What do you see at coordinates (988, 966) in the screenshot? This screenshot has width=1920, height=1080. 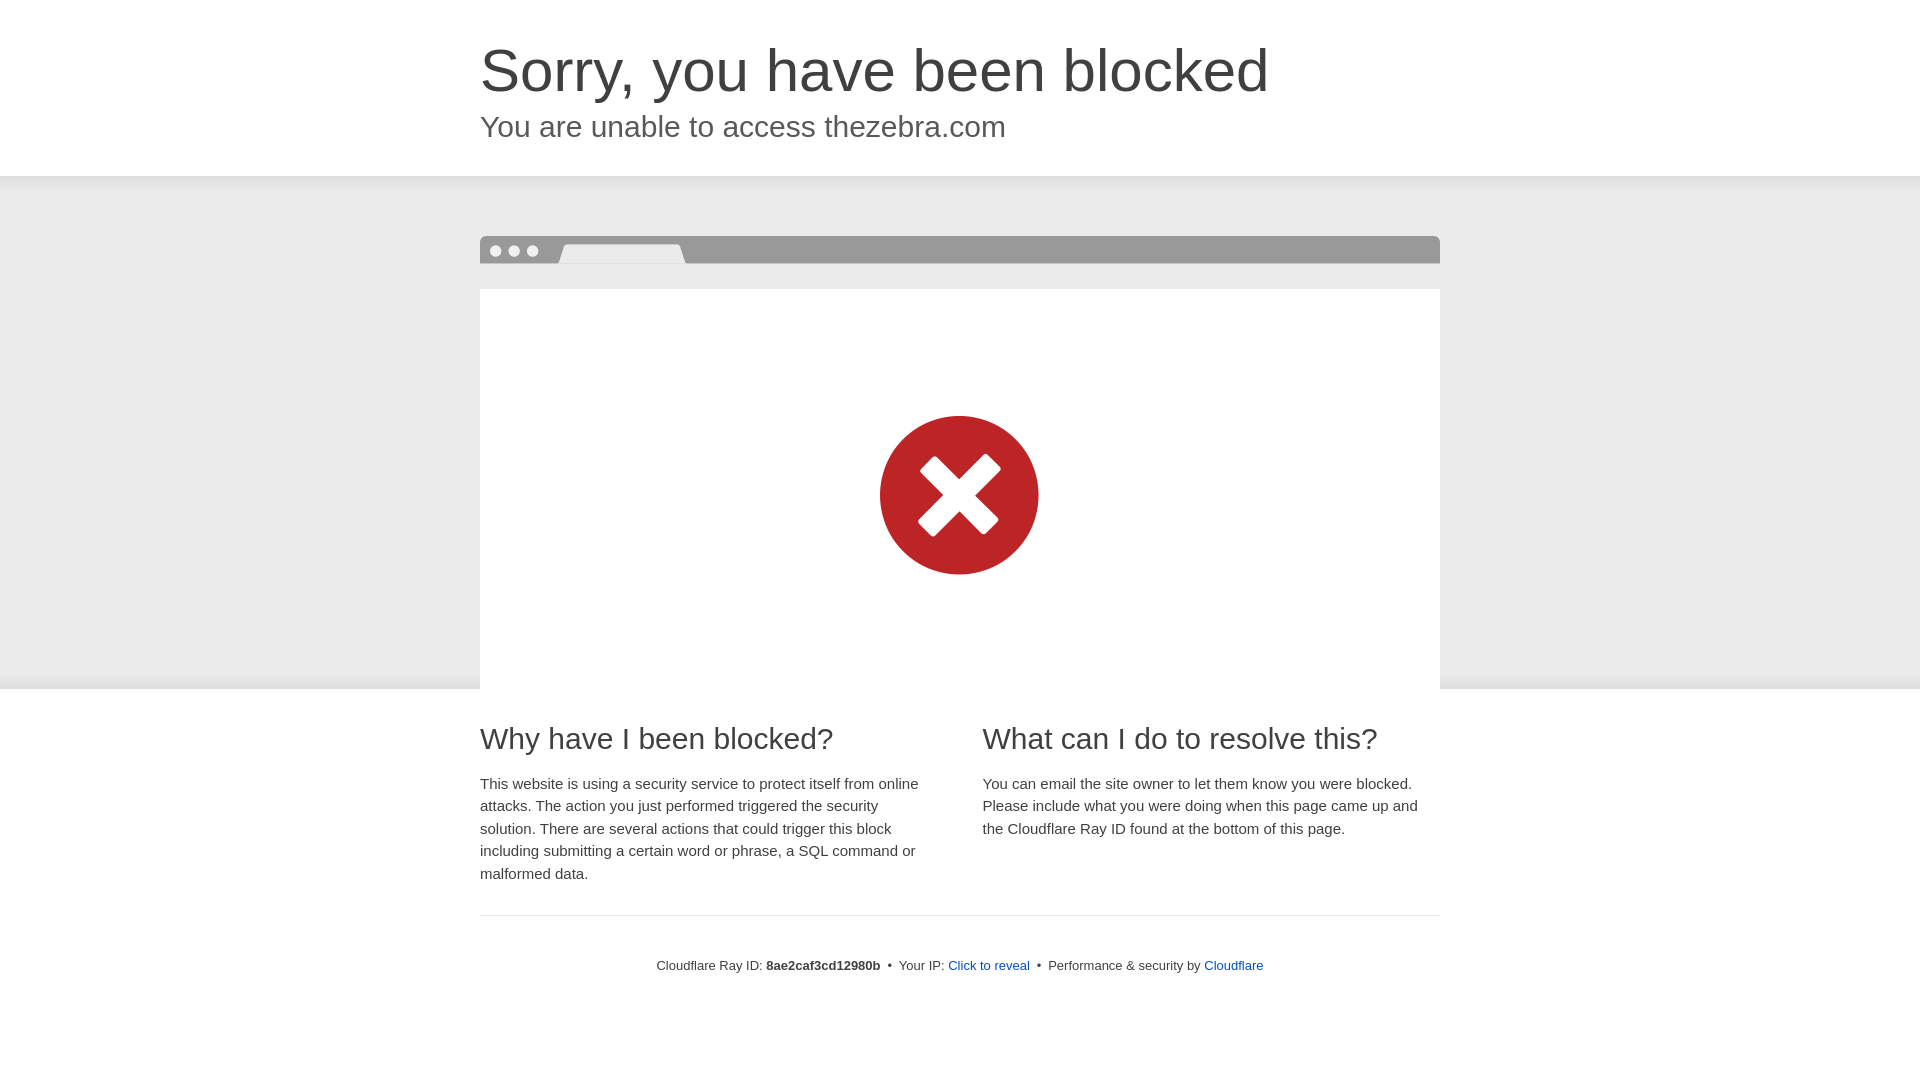 I see `Click to reveal` at bounding box center [988, 966].